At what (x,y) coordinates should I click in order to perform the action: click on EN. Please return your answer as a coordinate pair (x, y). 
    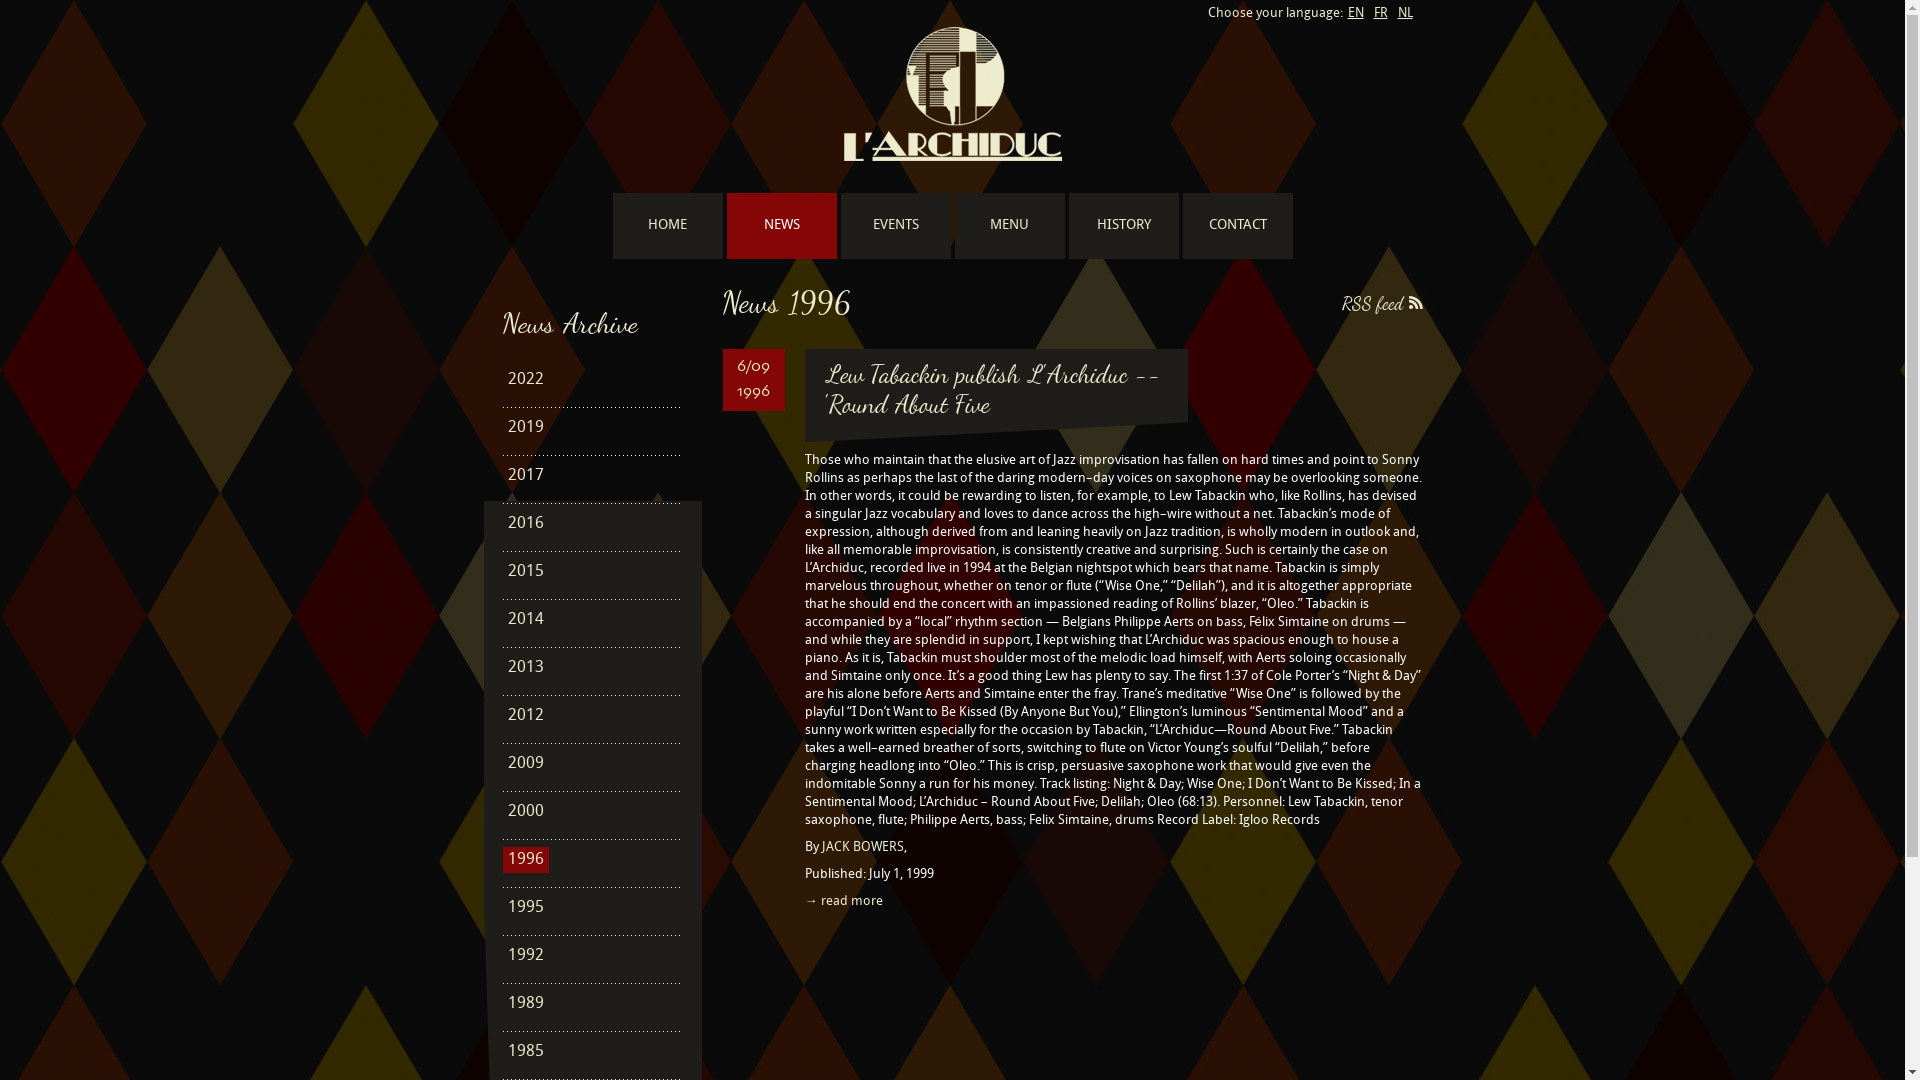
    Looking at the image, I should click on (1356, 14).